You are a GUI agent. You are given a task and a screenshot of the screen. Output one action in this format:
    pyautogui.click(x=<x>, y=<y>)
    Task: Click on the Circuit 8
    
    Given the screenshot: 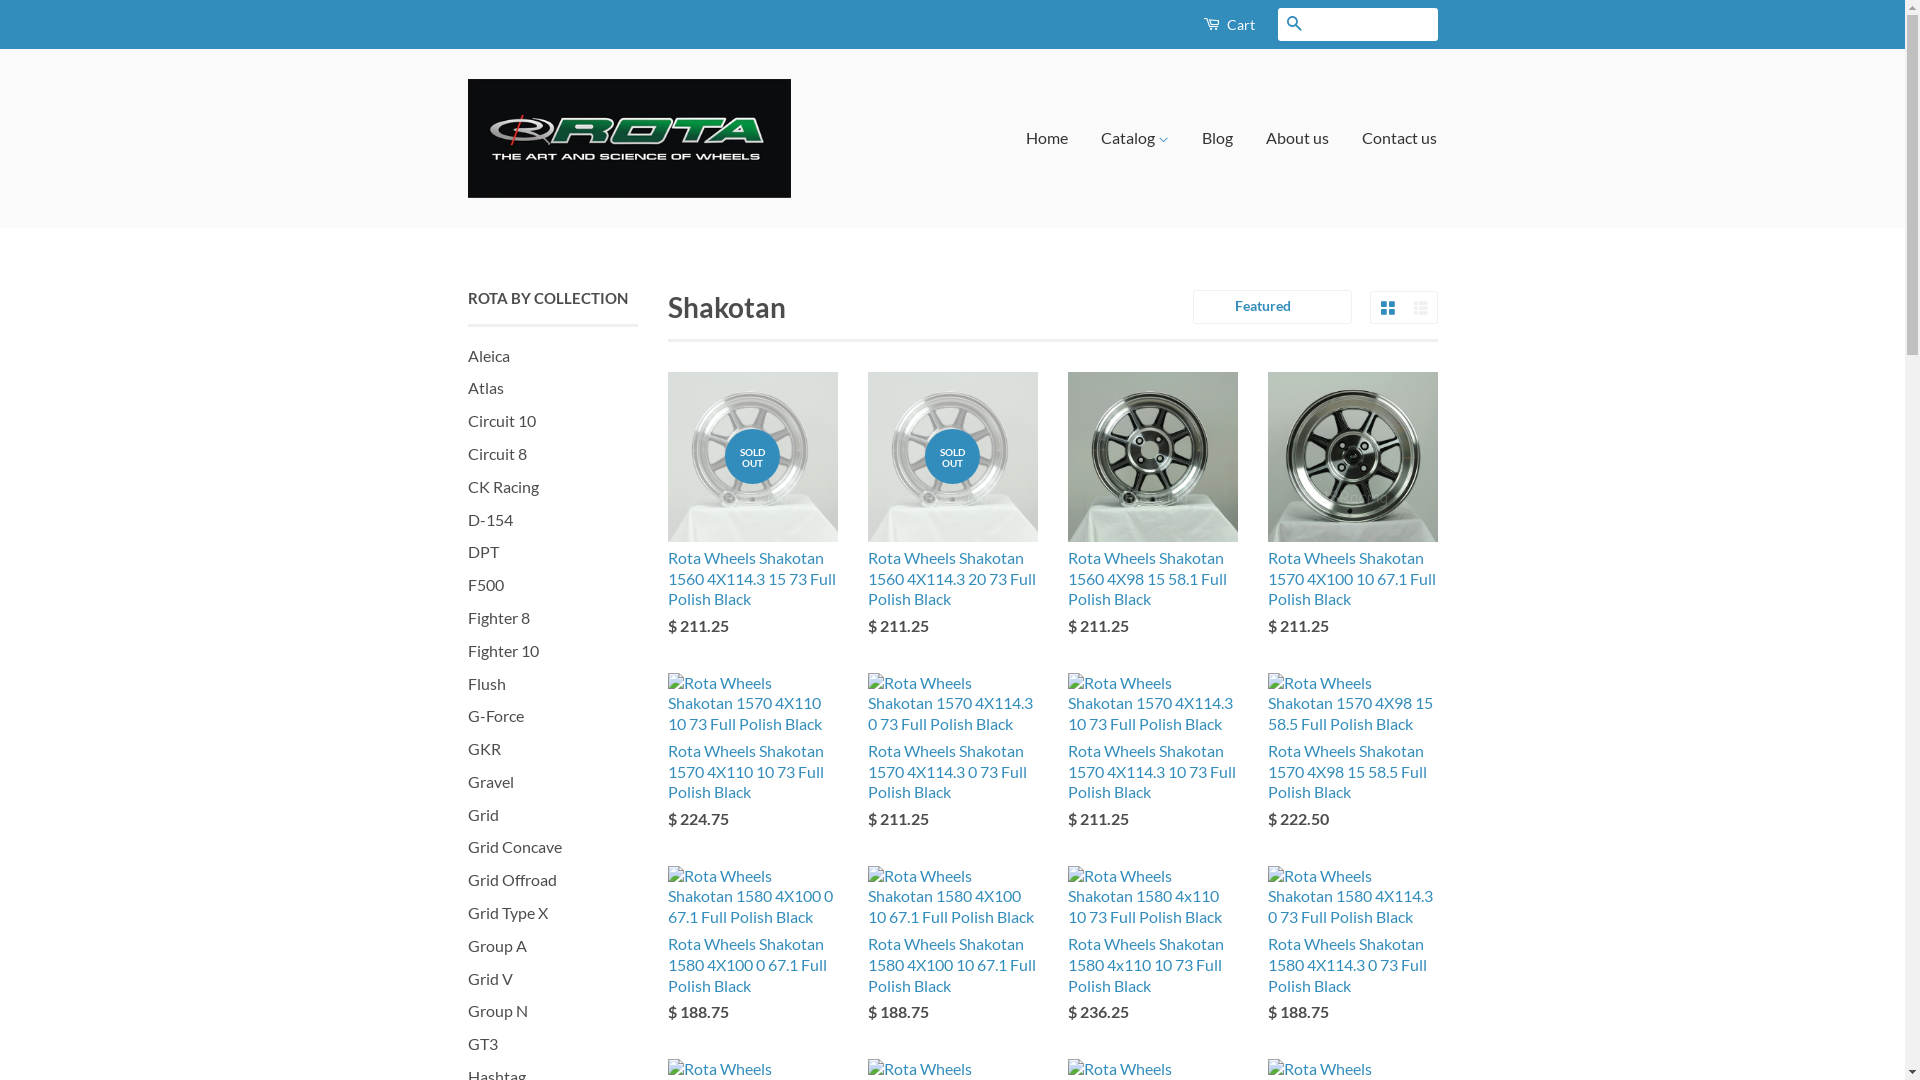 What is the action you would take?
    pyautogui.click(x=498, y=454)
    